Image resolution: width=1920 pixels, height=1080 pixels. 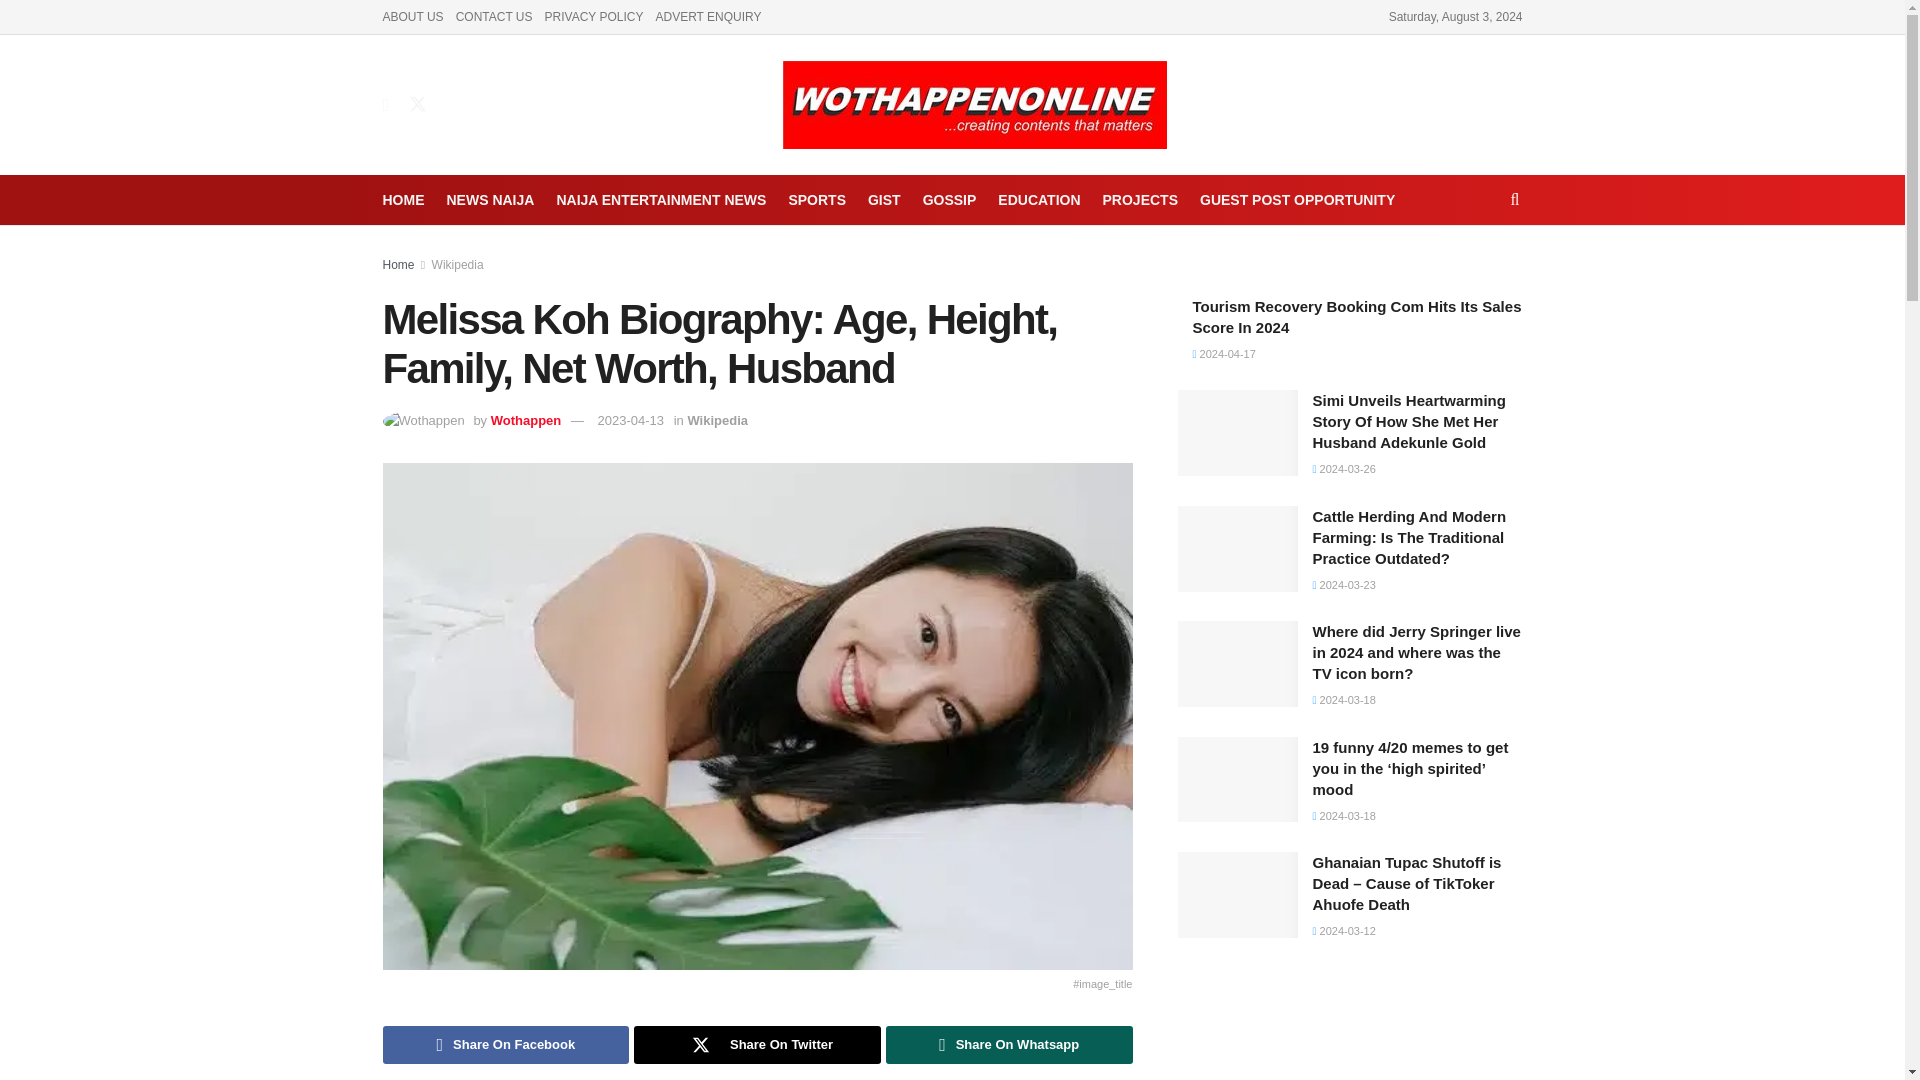 What do you see at coordinates (489, 199) in the screenshot?
I see `NEWS NAIJA` at bounding box center [489, 199].